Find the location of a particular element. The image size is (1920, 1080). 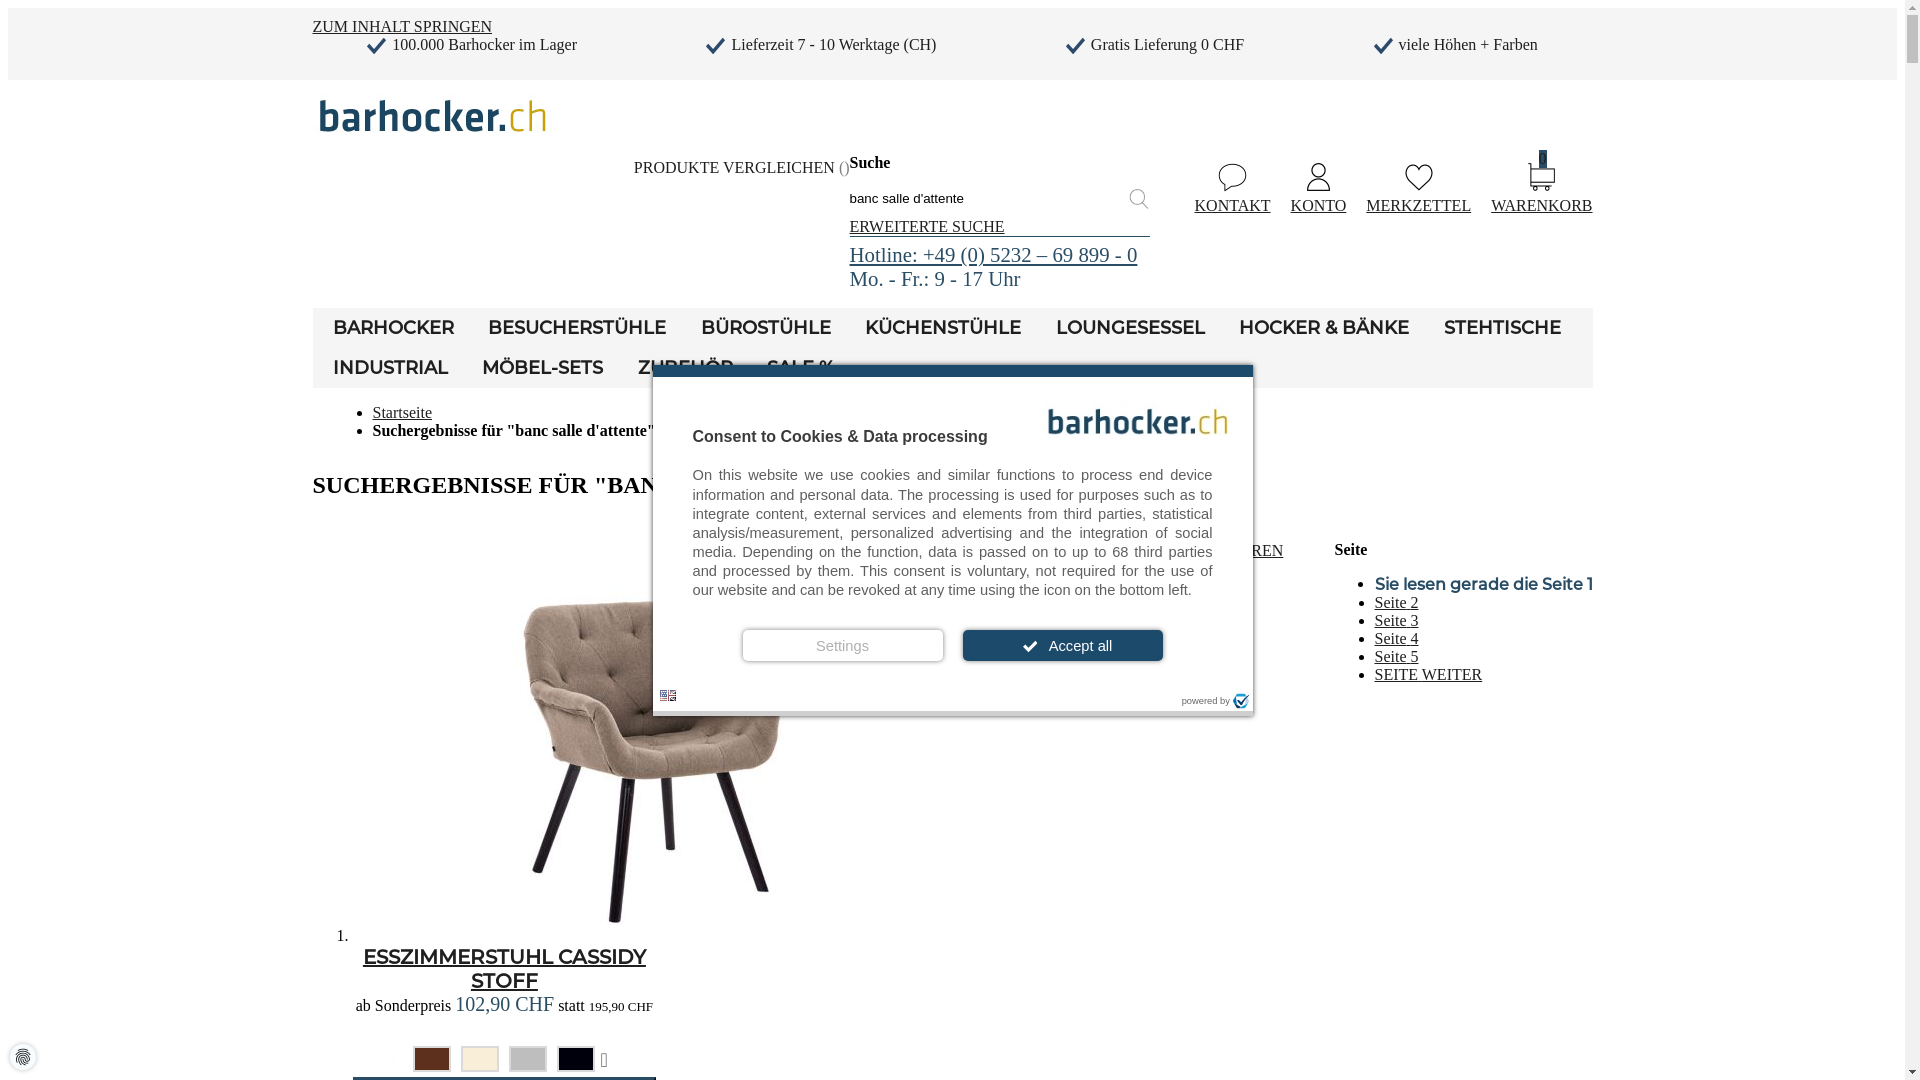

SEITE WEITER is located at coordinates (1428, 674).